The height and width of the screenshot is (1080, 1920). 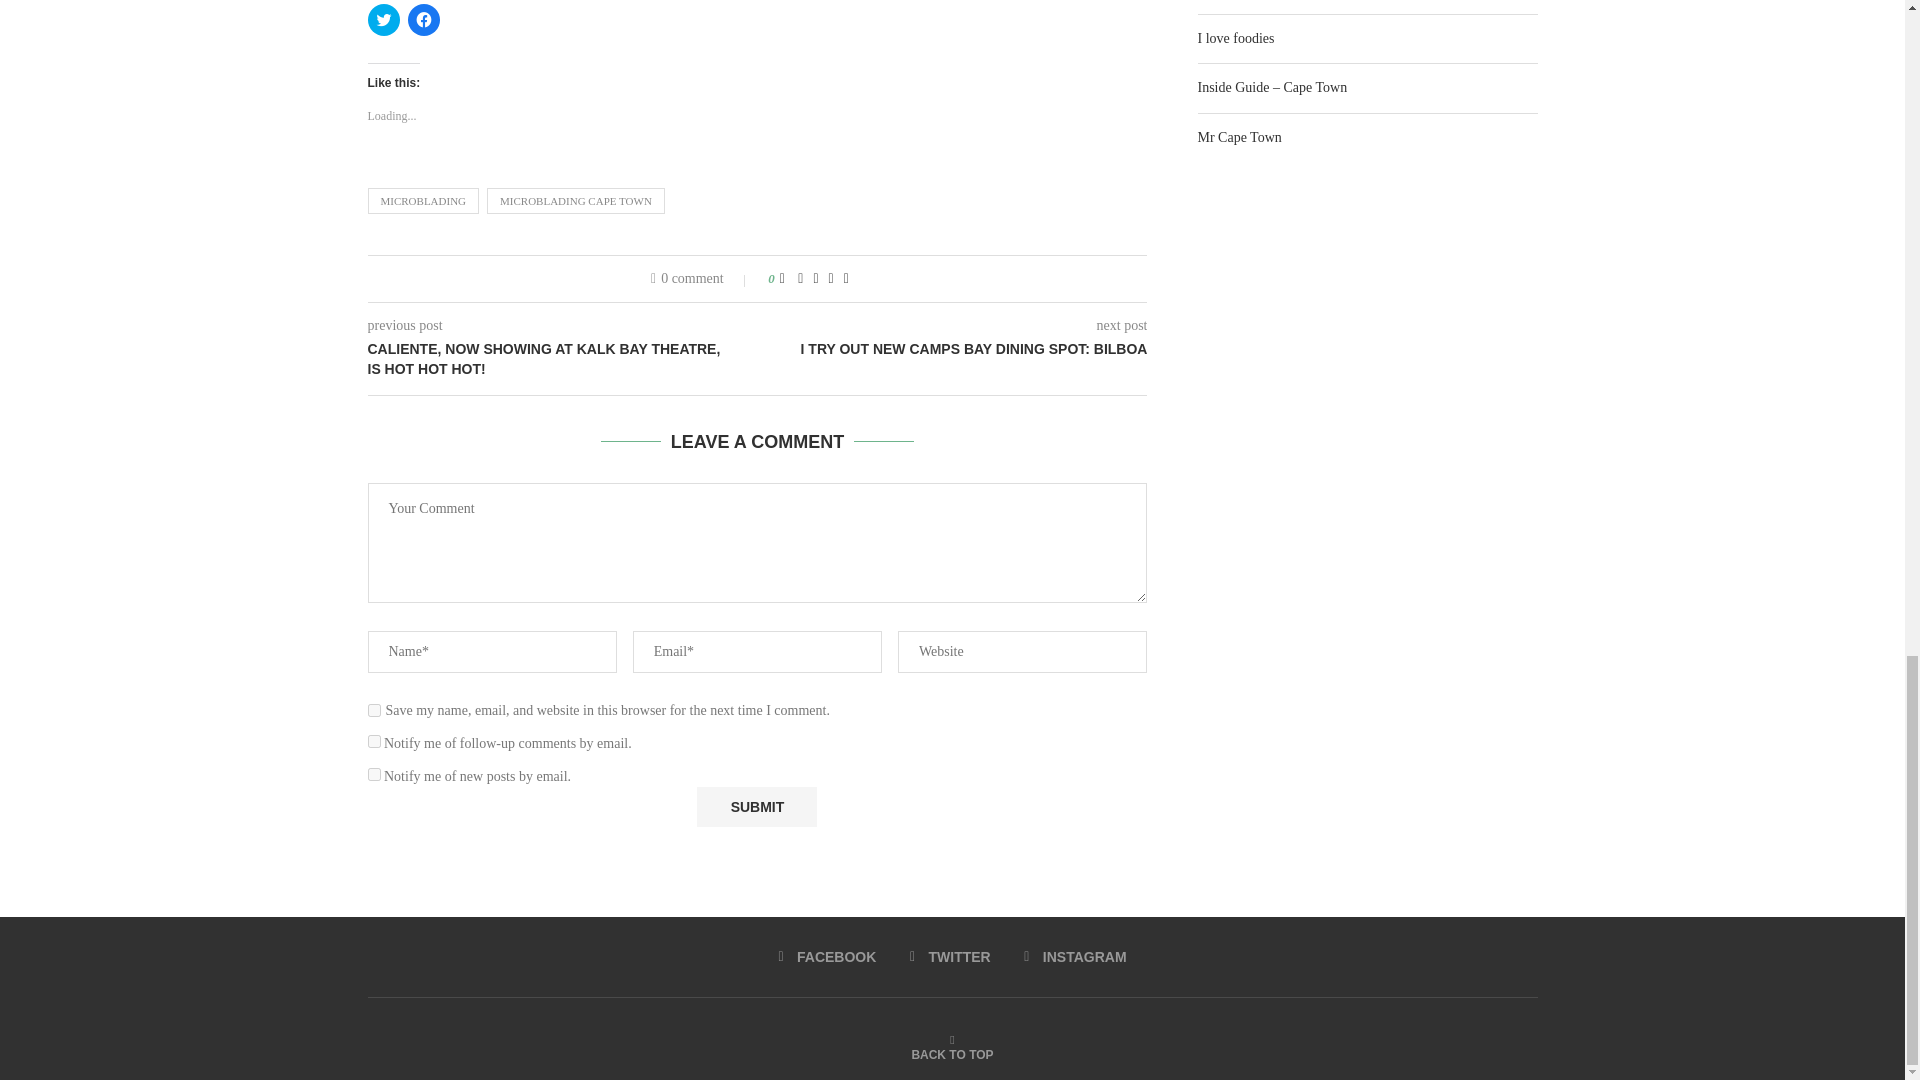 I want to click on subscribe, so click(x=374, y=742).